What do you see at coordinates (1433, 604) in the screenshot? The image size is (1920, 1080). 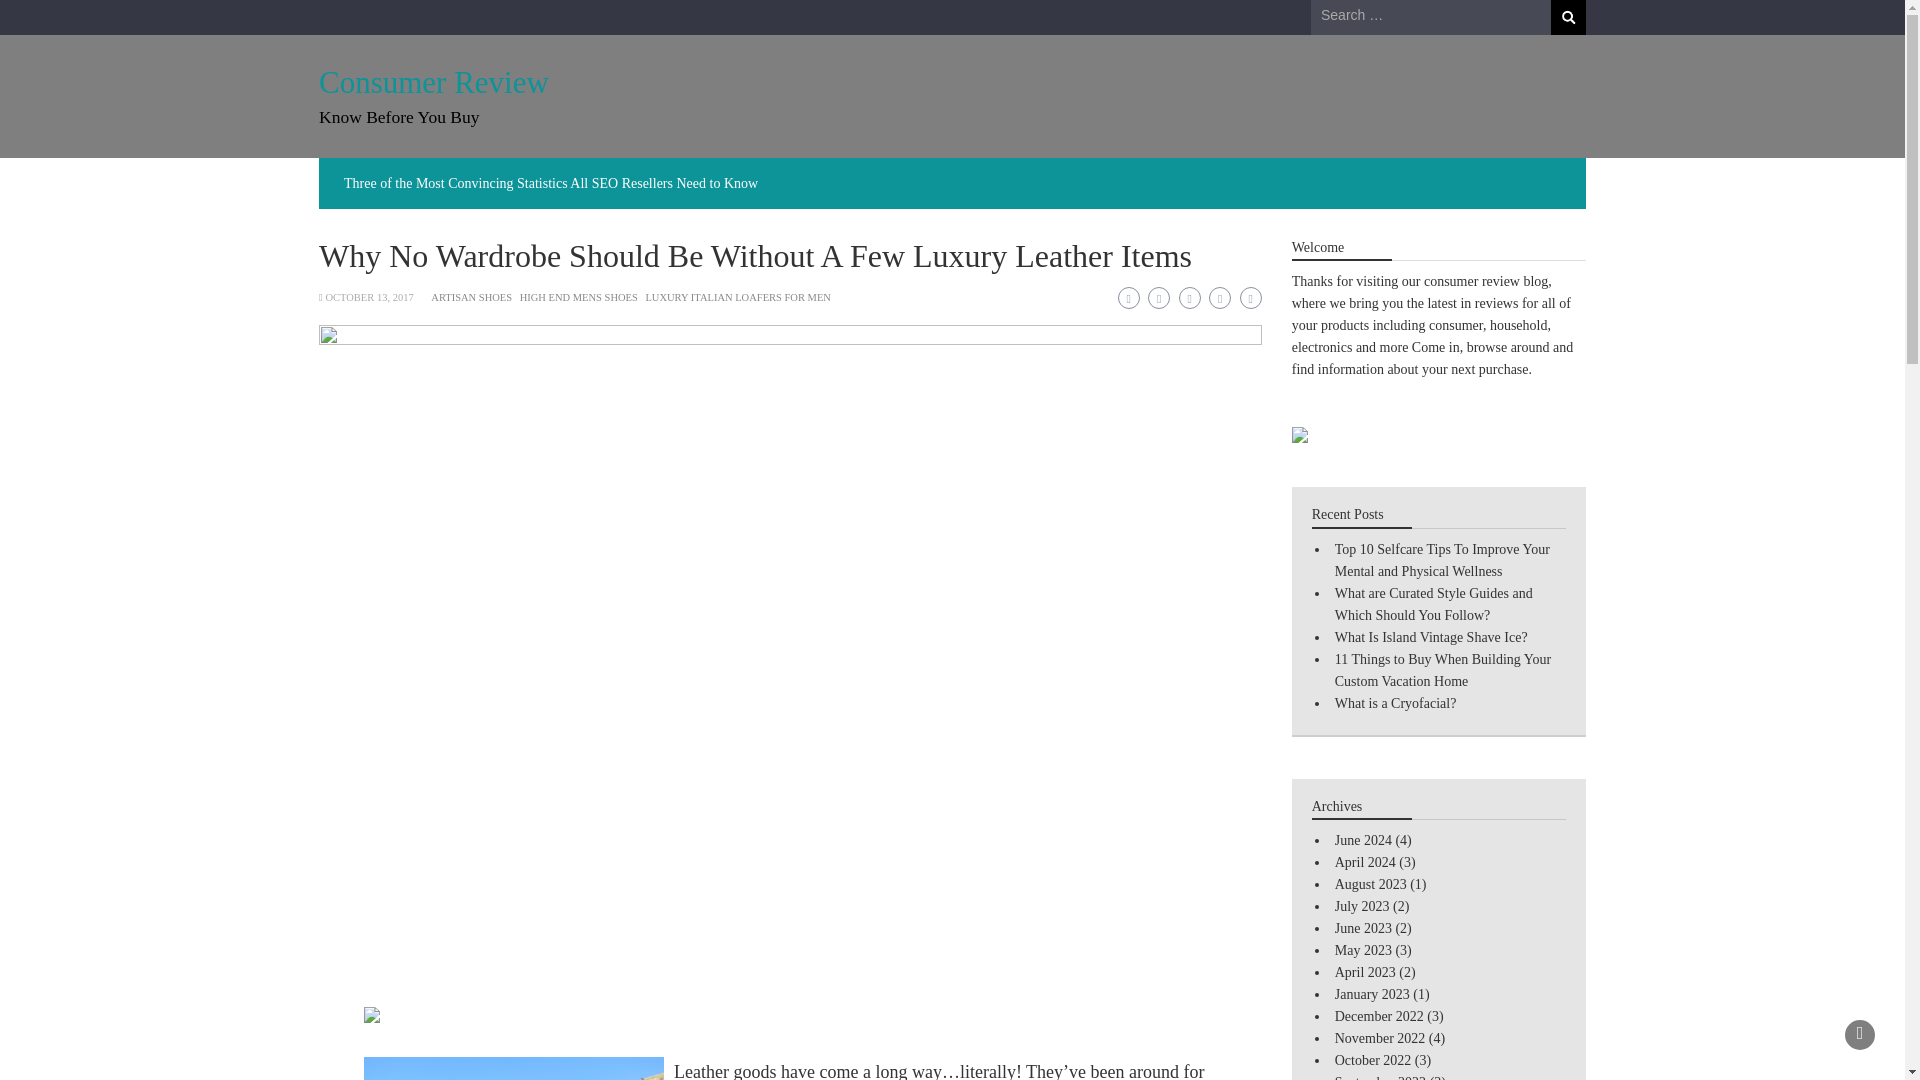 I see `What are Curated Style Guides and Which Should You Follow?` at bounding box center [1433, 604].